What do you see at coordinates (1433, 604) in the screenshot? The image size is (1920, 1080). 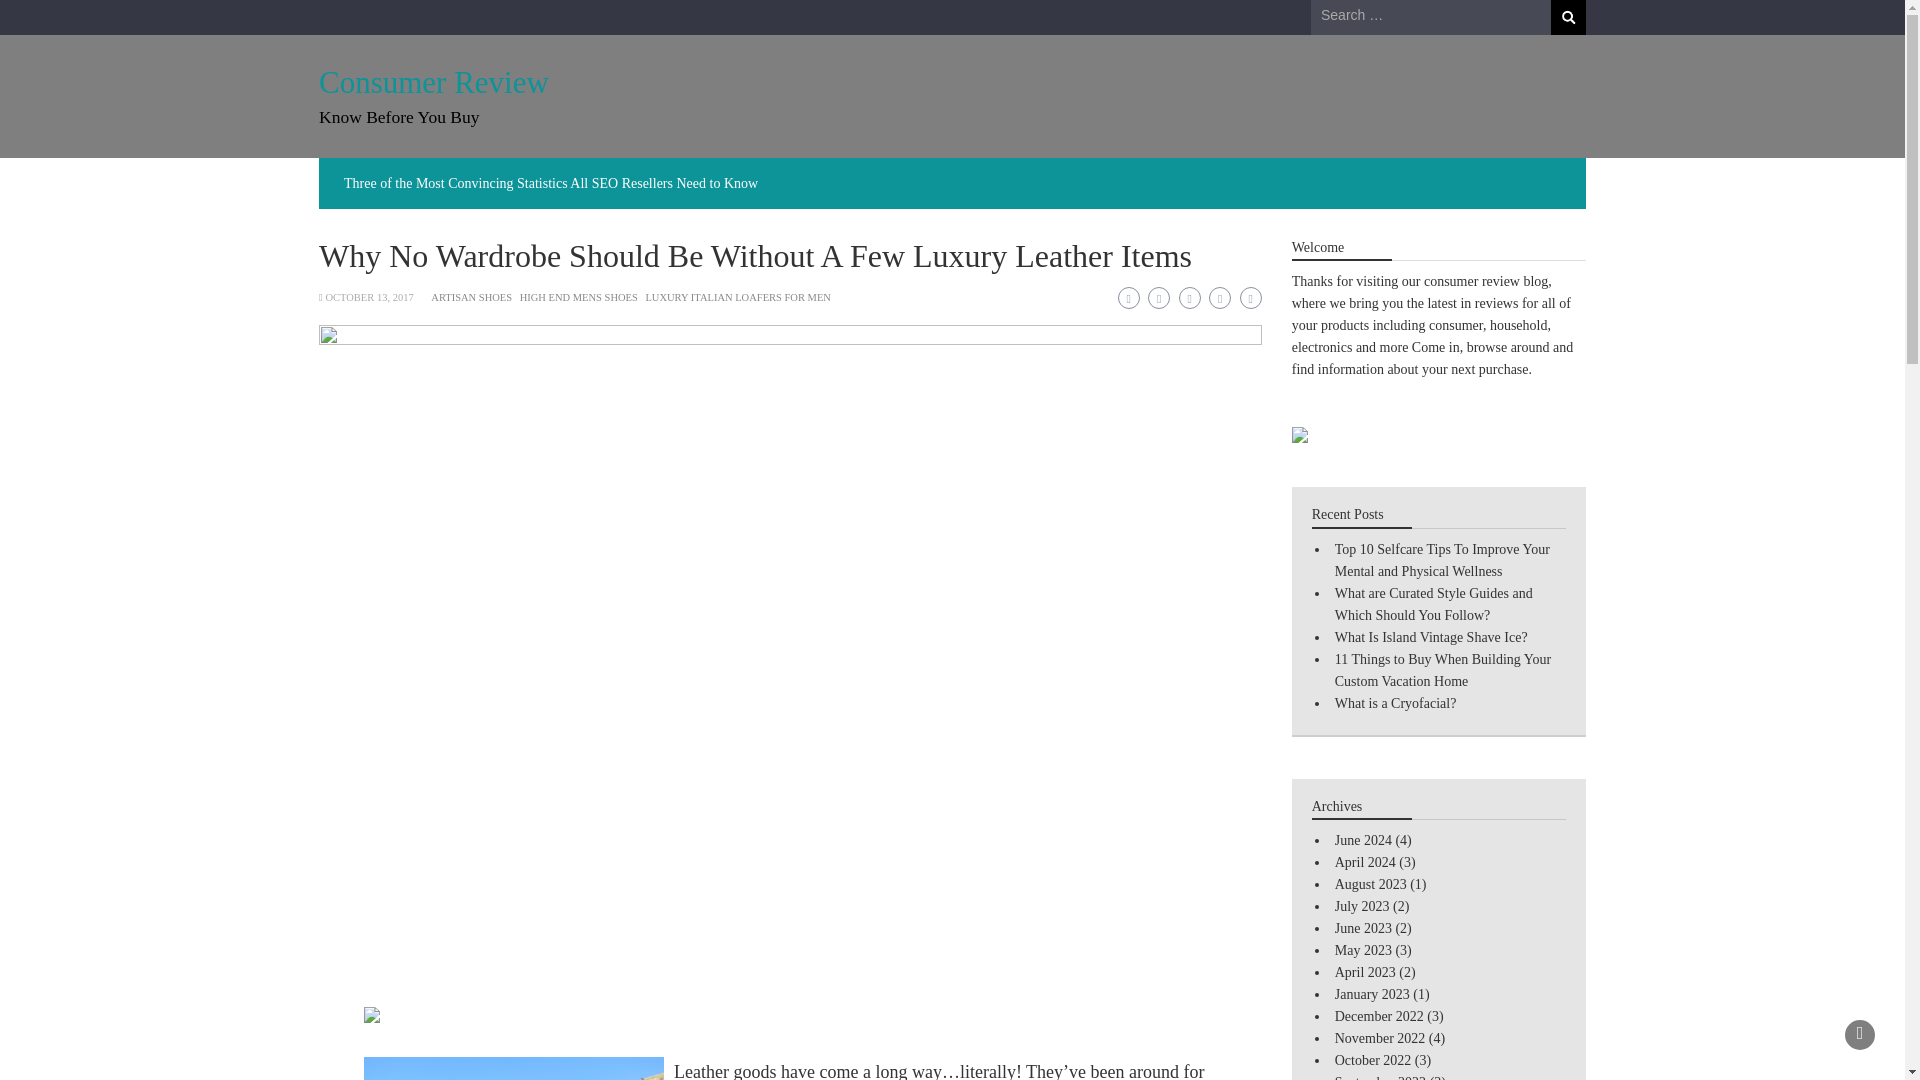 I see `What are Curated Style Guides and Which Should You Follow?` at bounding box center [1433, 604].